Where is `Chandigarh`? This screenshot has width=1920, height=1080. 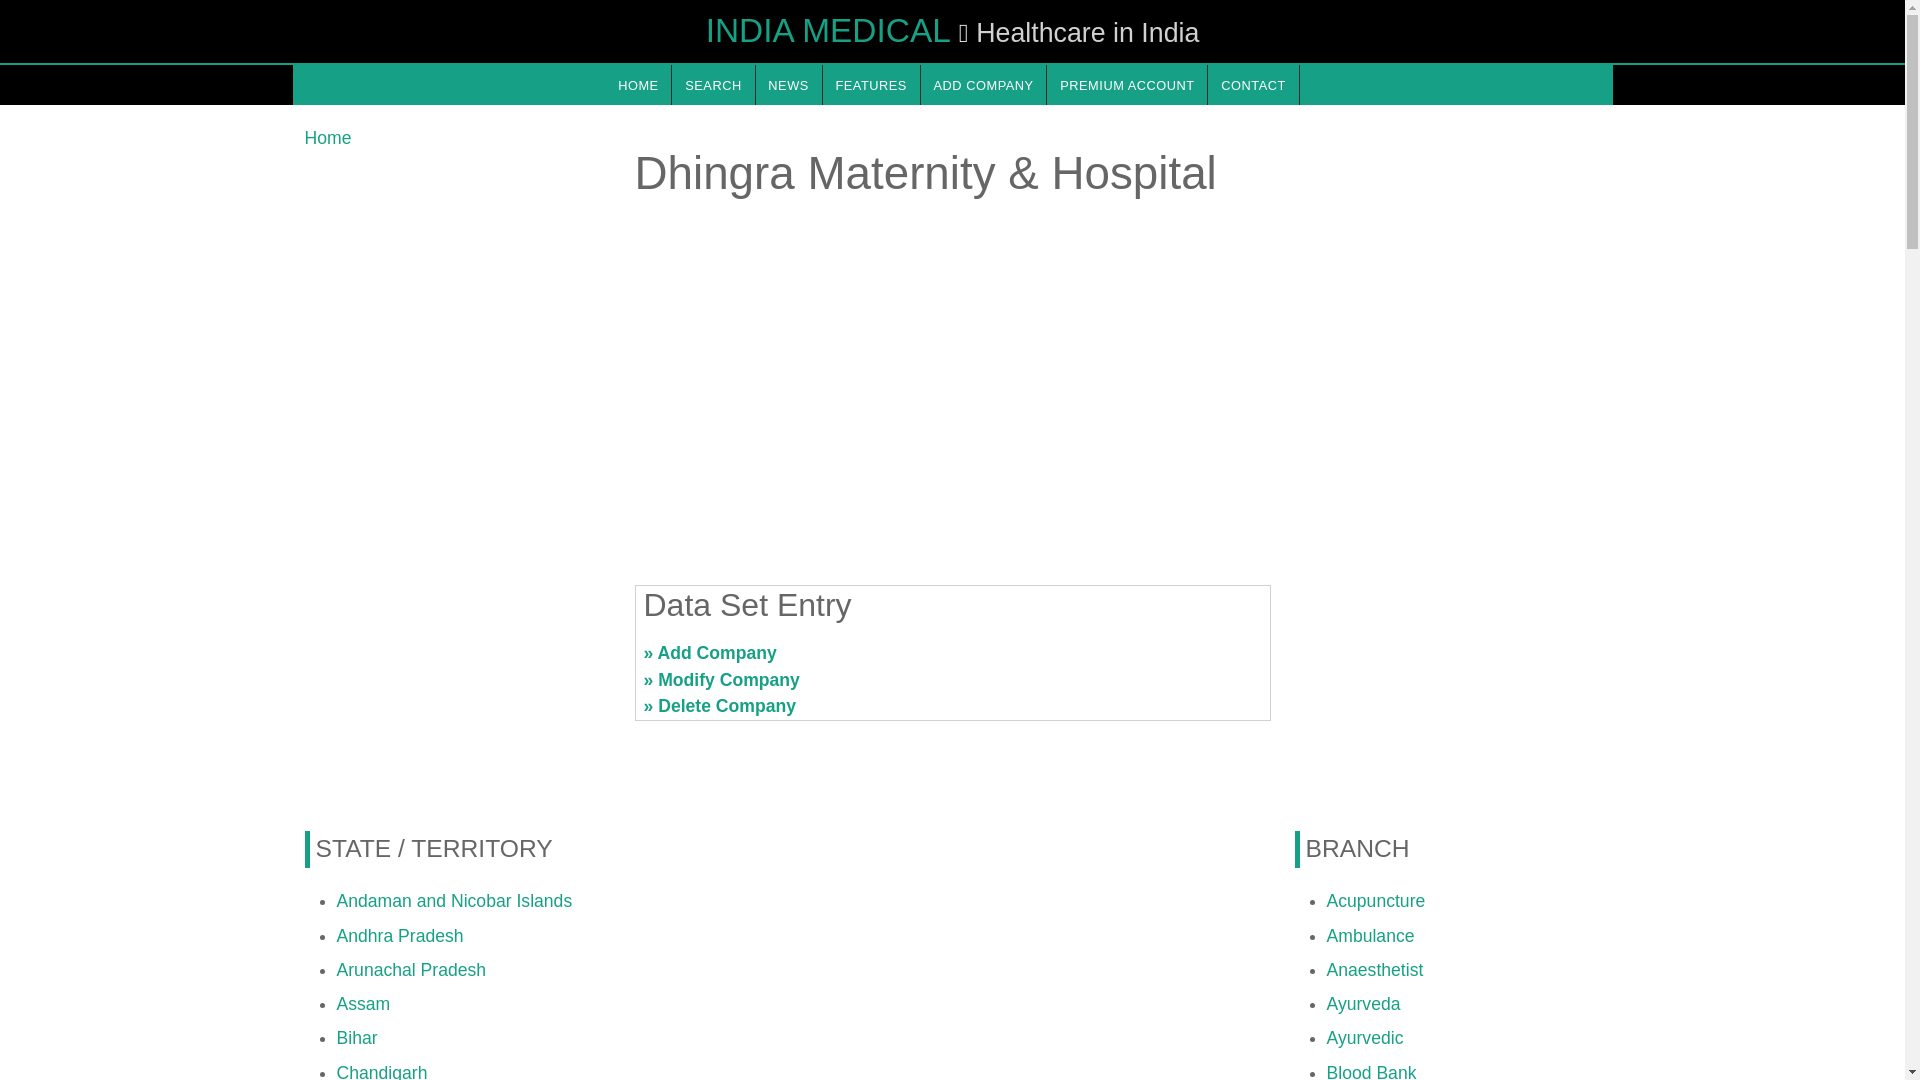 Chandigarh is located at coordinates (381, 1071).